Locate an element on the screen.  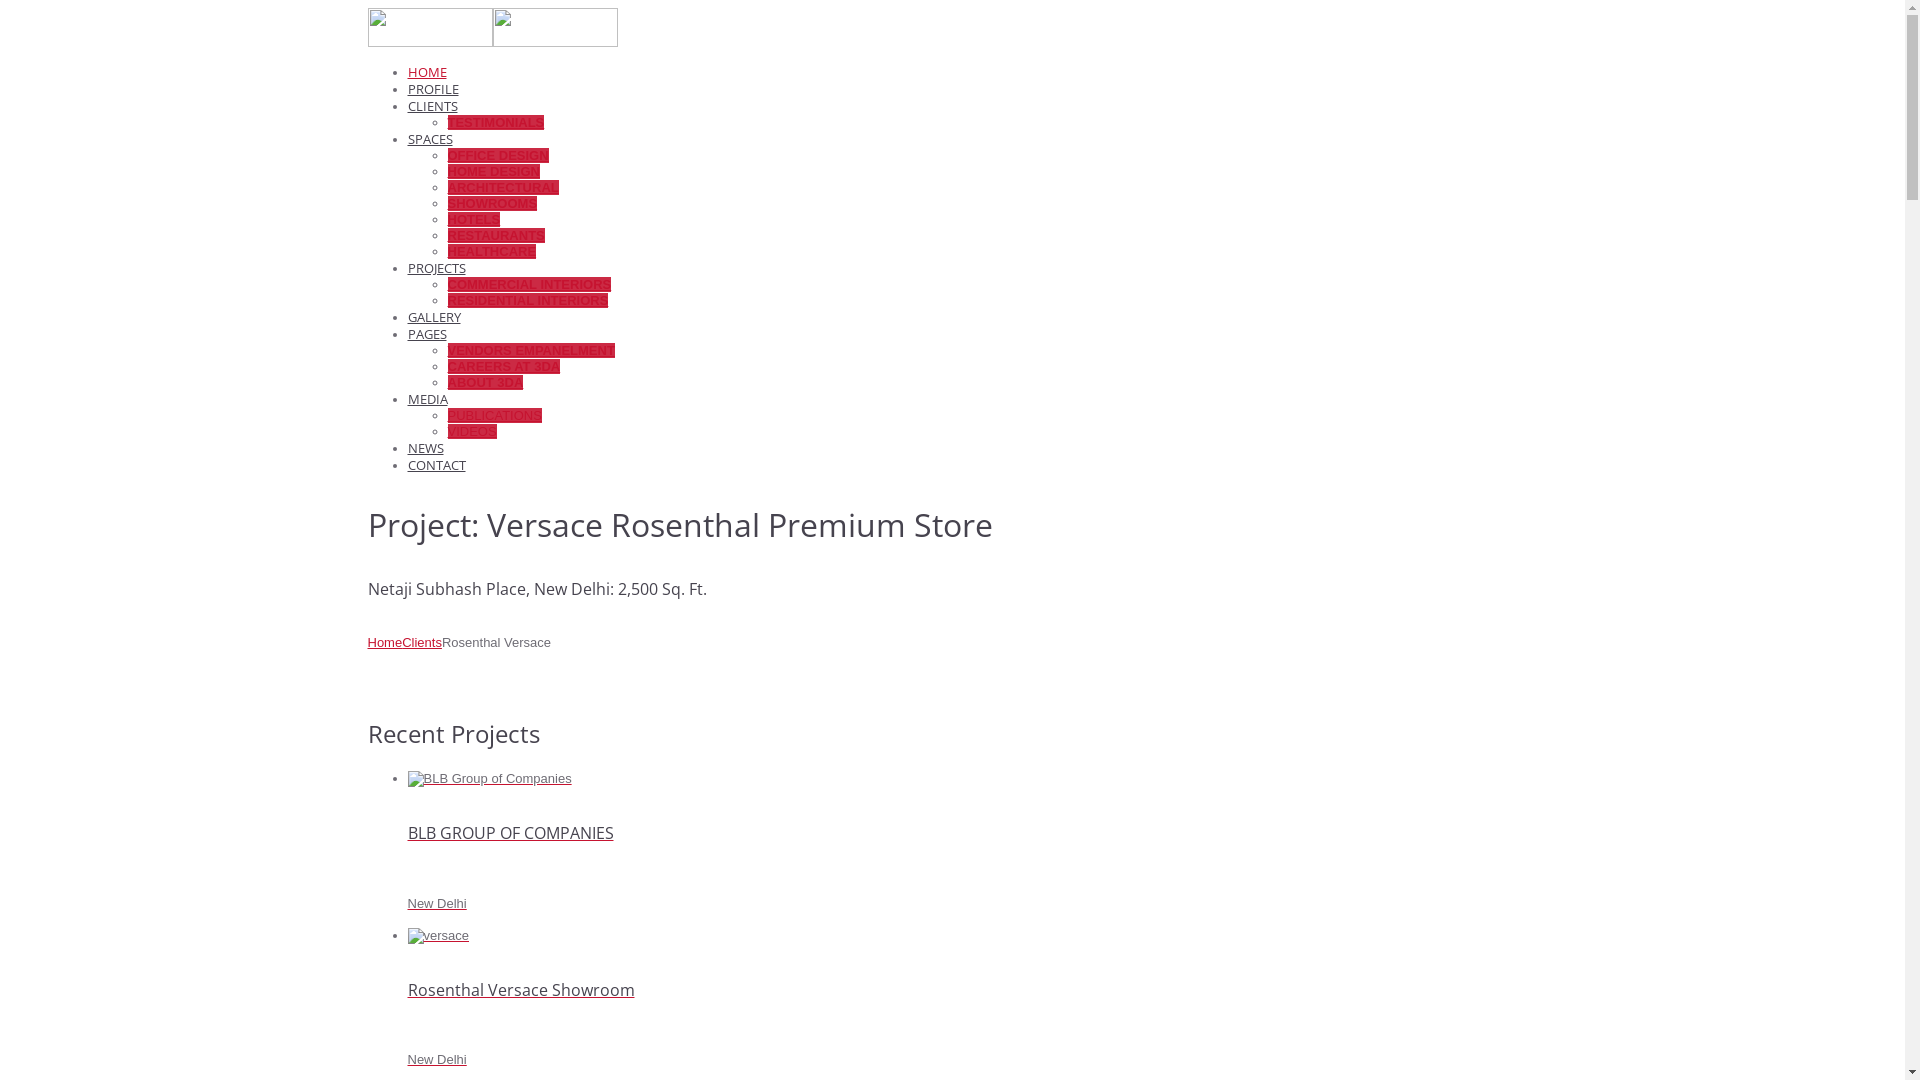
PUBLICATIONS is located at coordinates (495, 416).